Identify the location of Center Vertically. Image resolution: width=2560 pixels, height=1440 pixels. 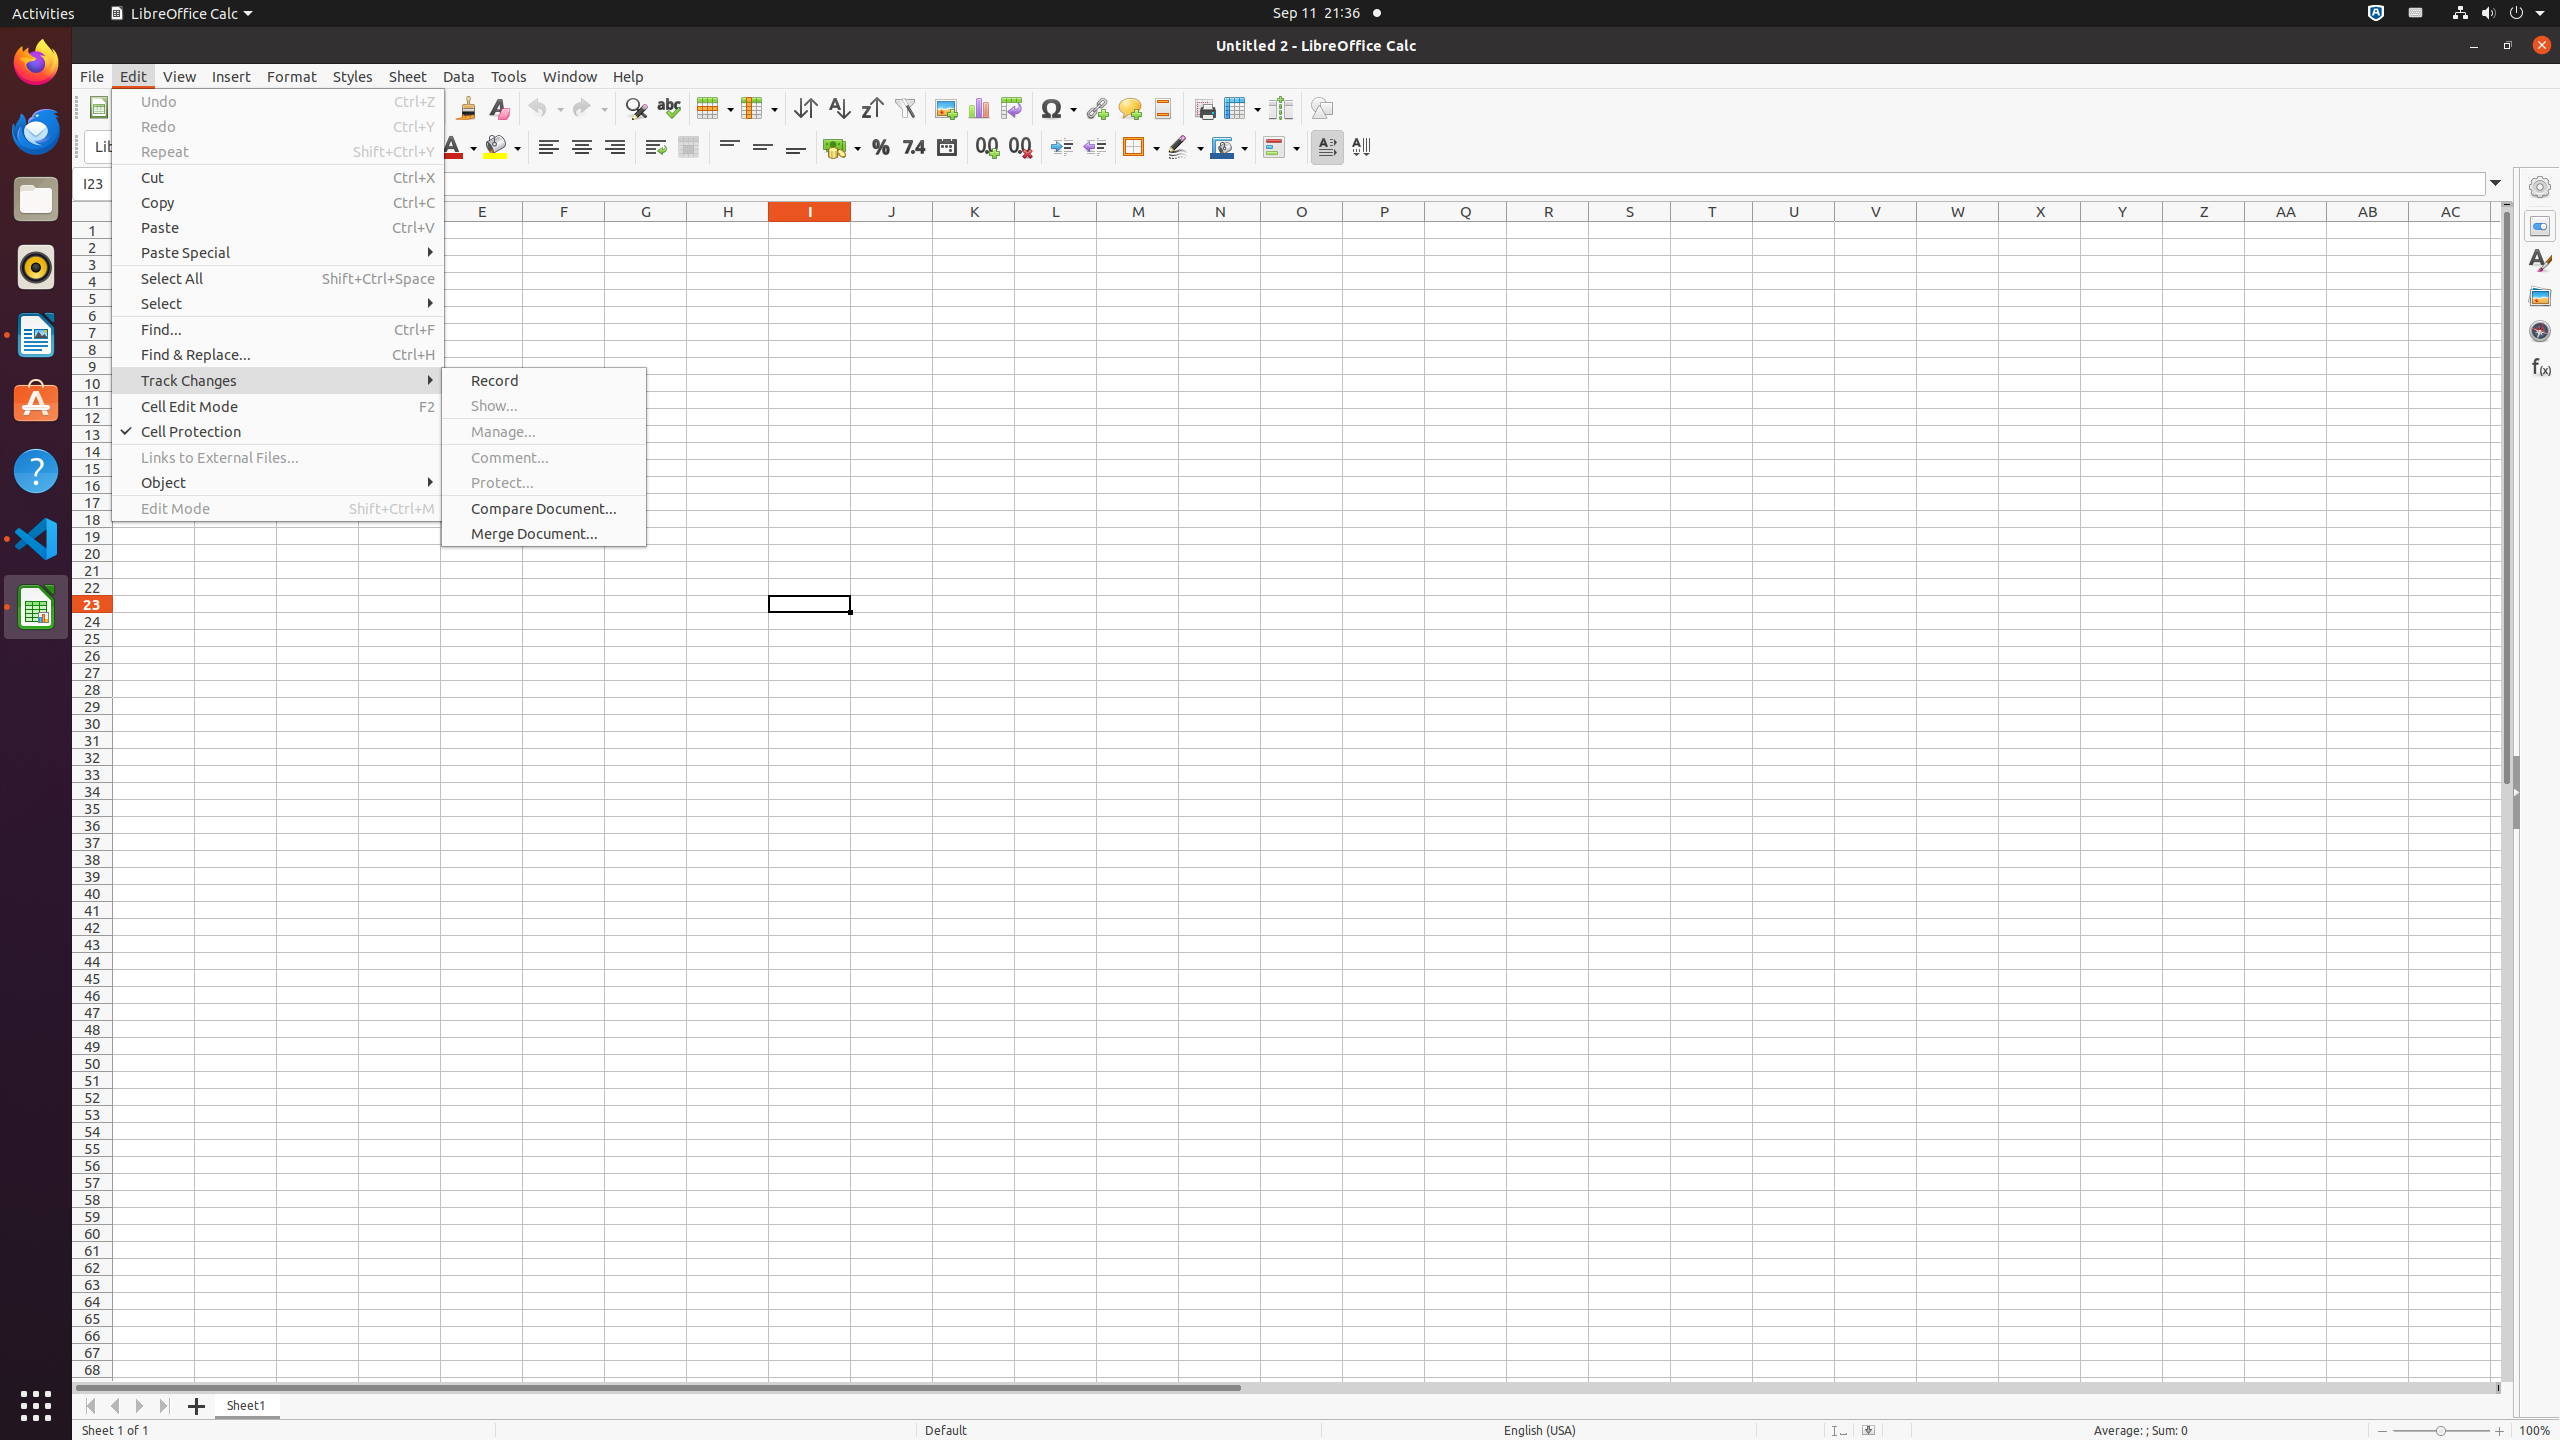
(762, 148).